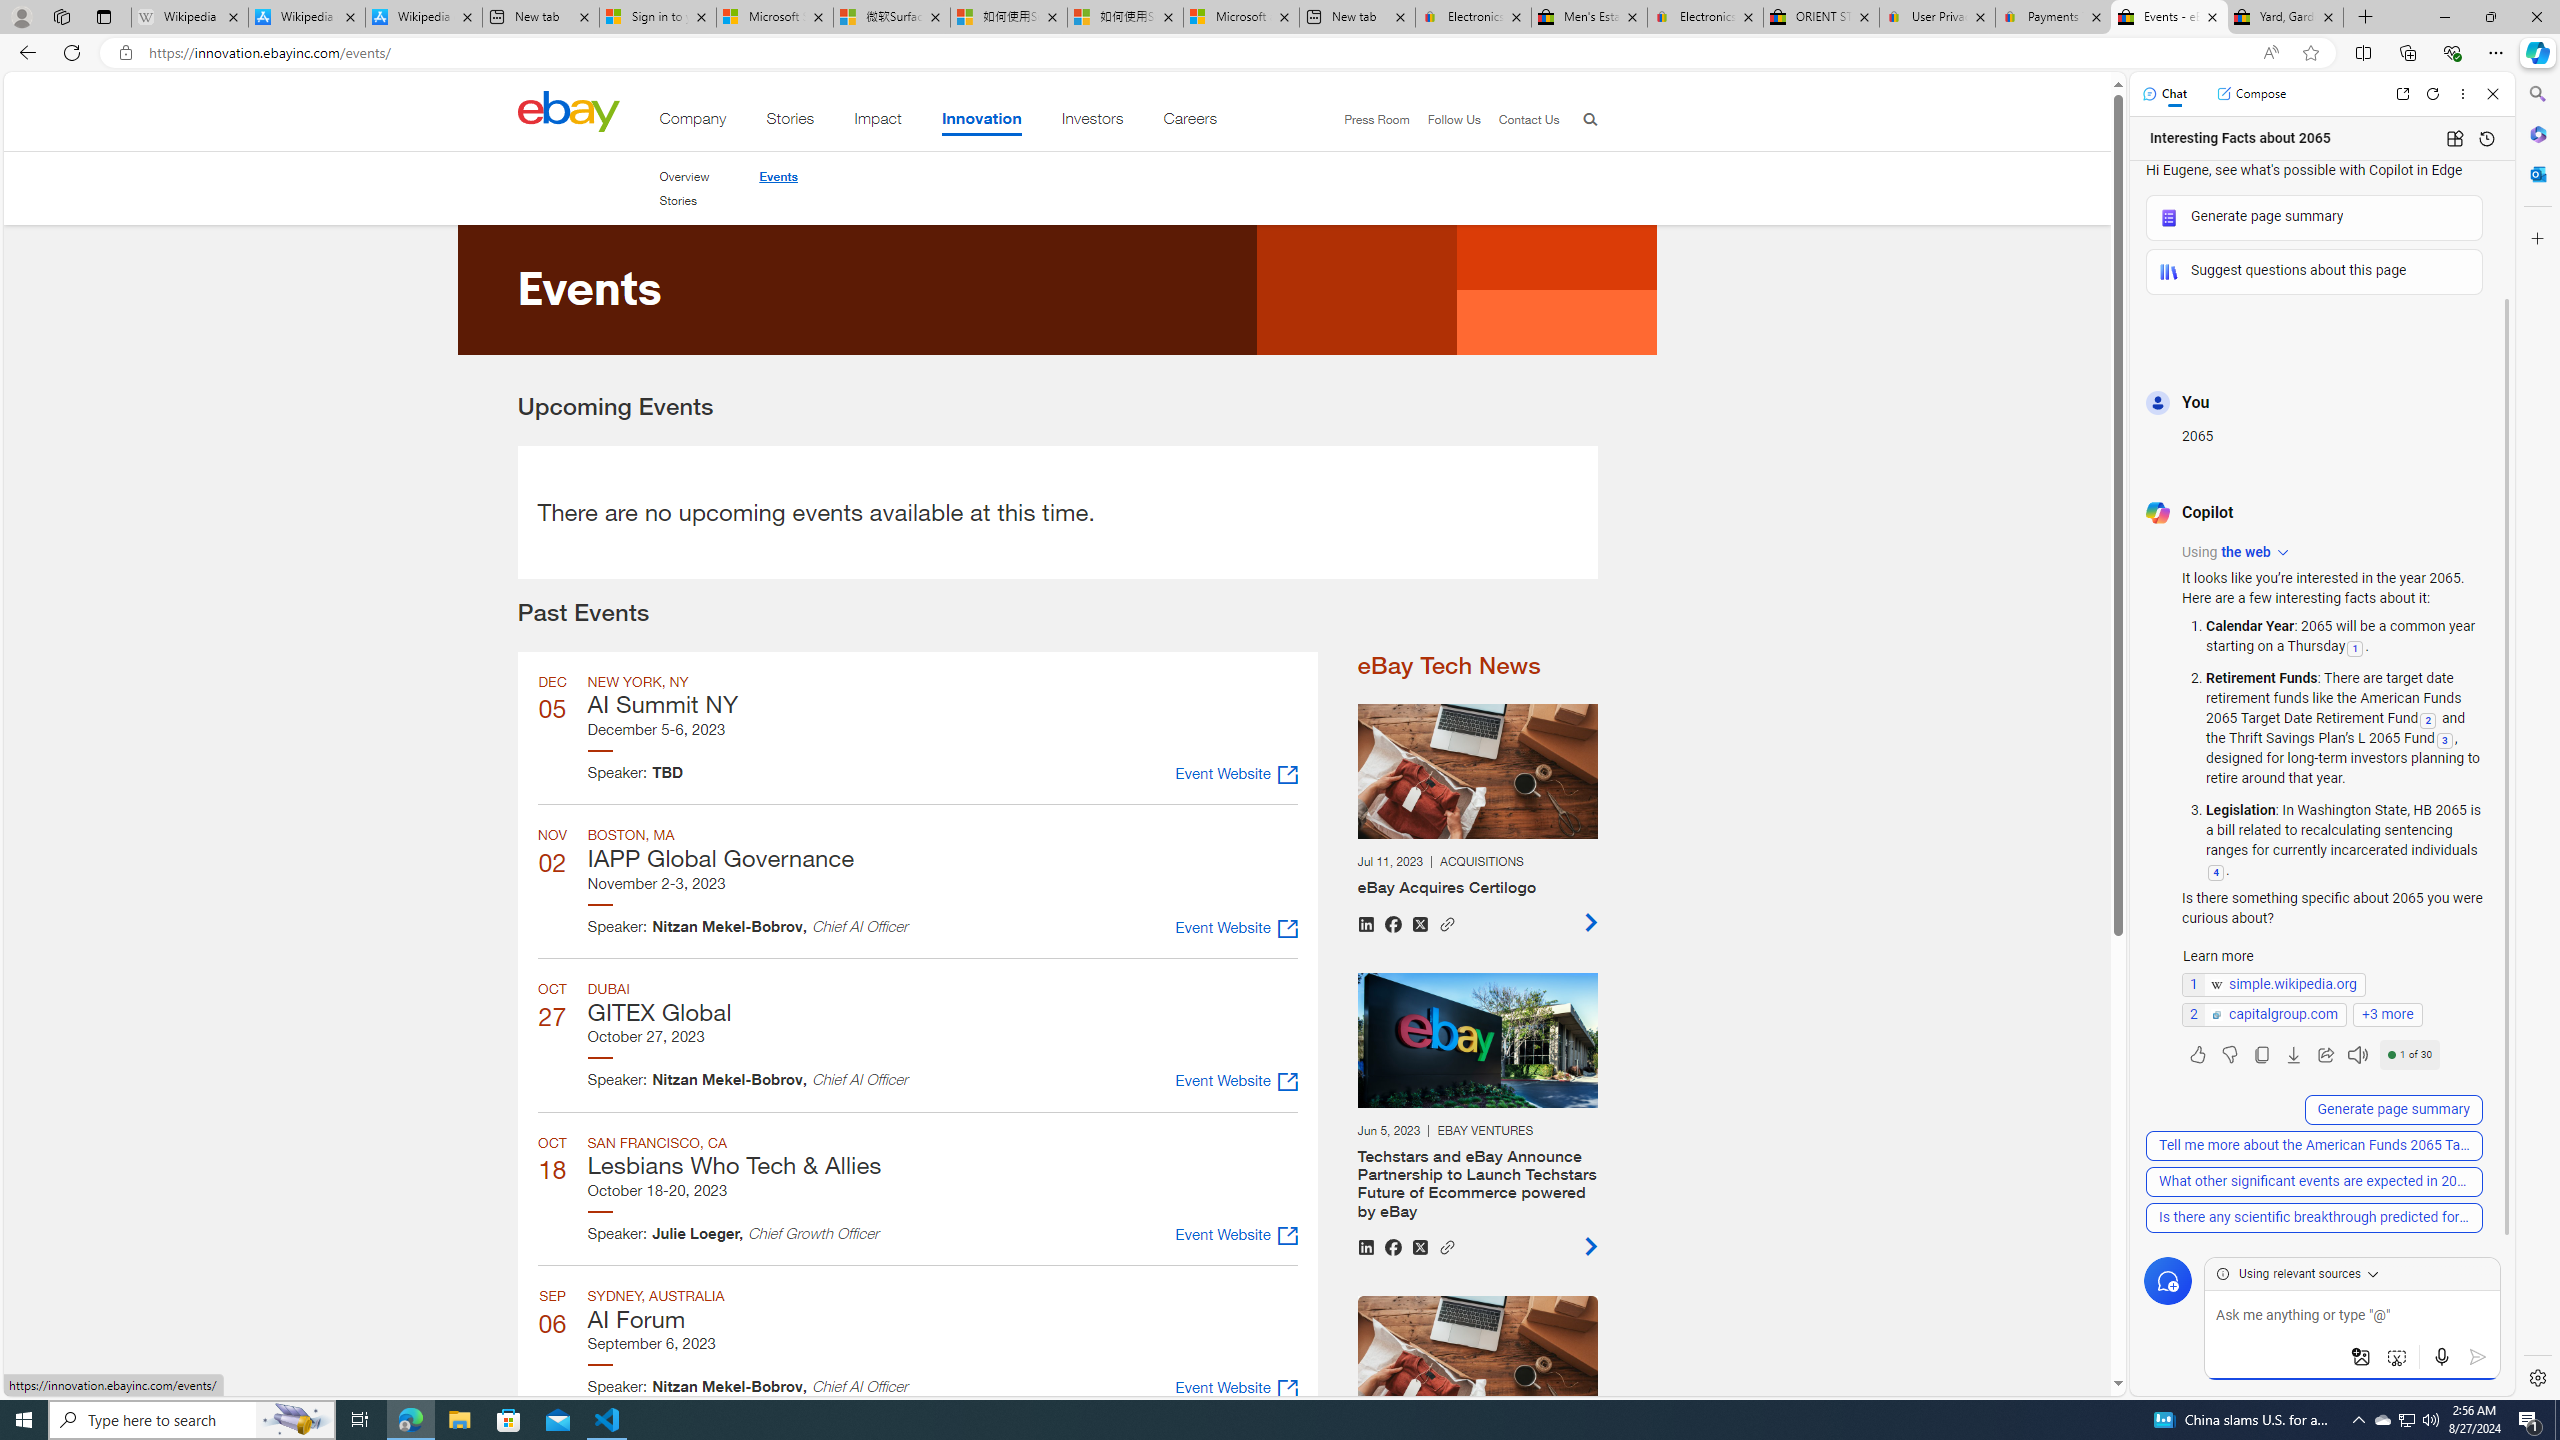 The height and width of the screenshot is (1440, 2560). What do you see at coordinates (2052, 17) in the screenshot?
I see `Payments Terms of Use | eBay.com` at bounding box center [2052, 17].